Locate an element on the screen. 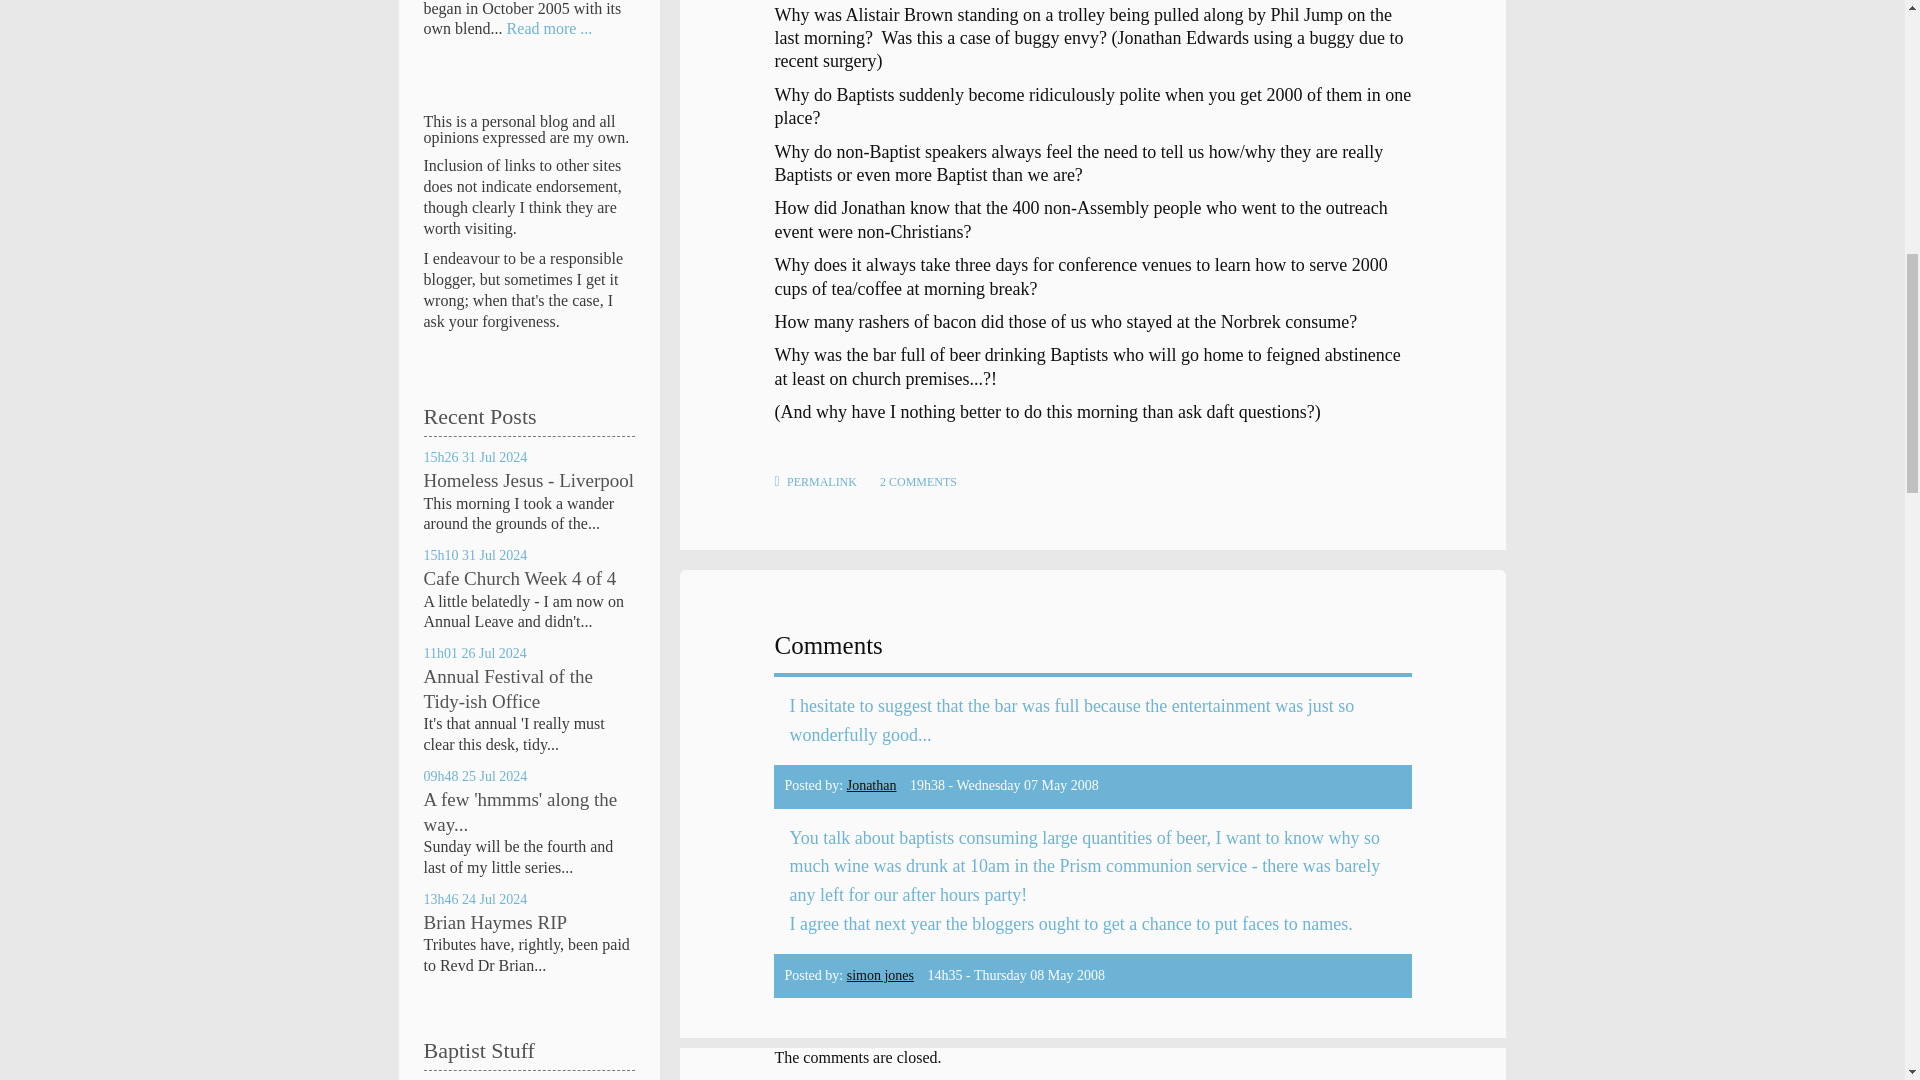 The height and width of the screenshot is (1080, 1920). Homeless Jesus - Liverpool is located at coordinates (530, 480).